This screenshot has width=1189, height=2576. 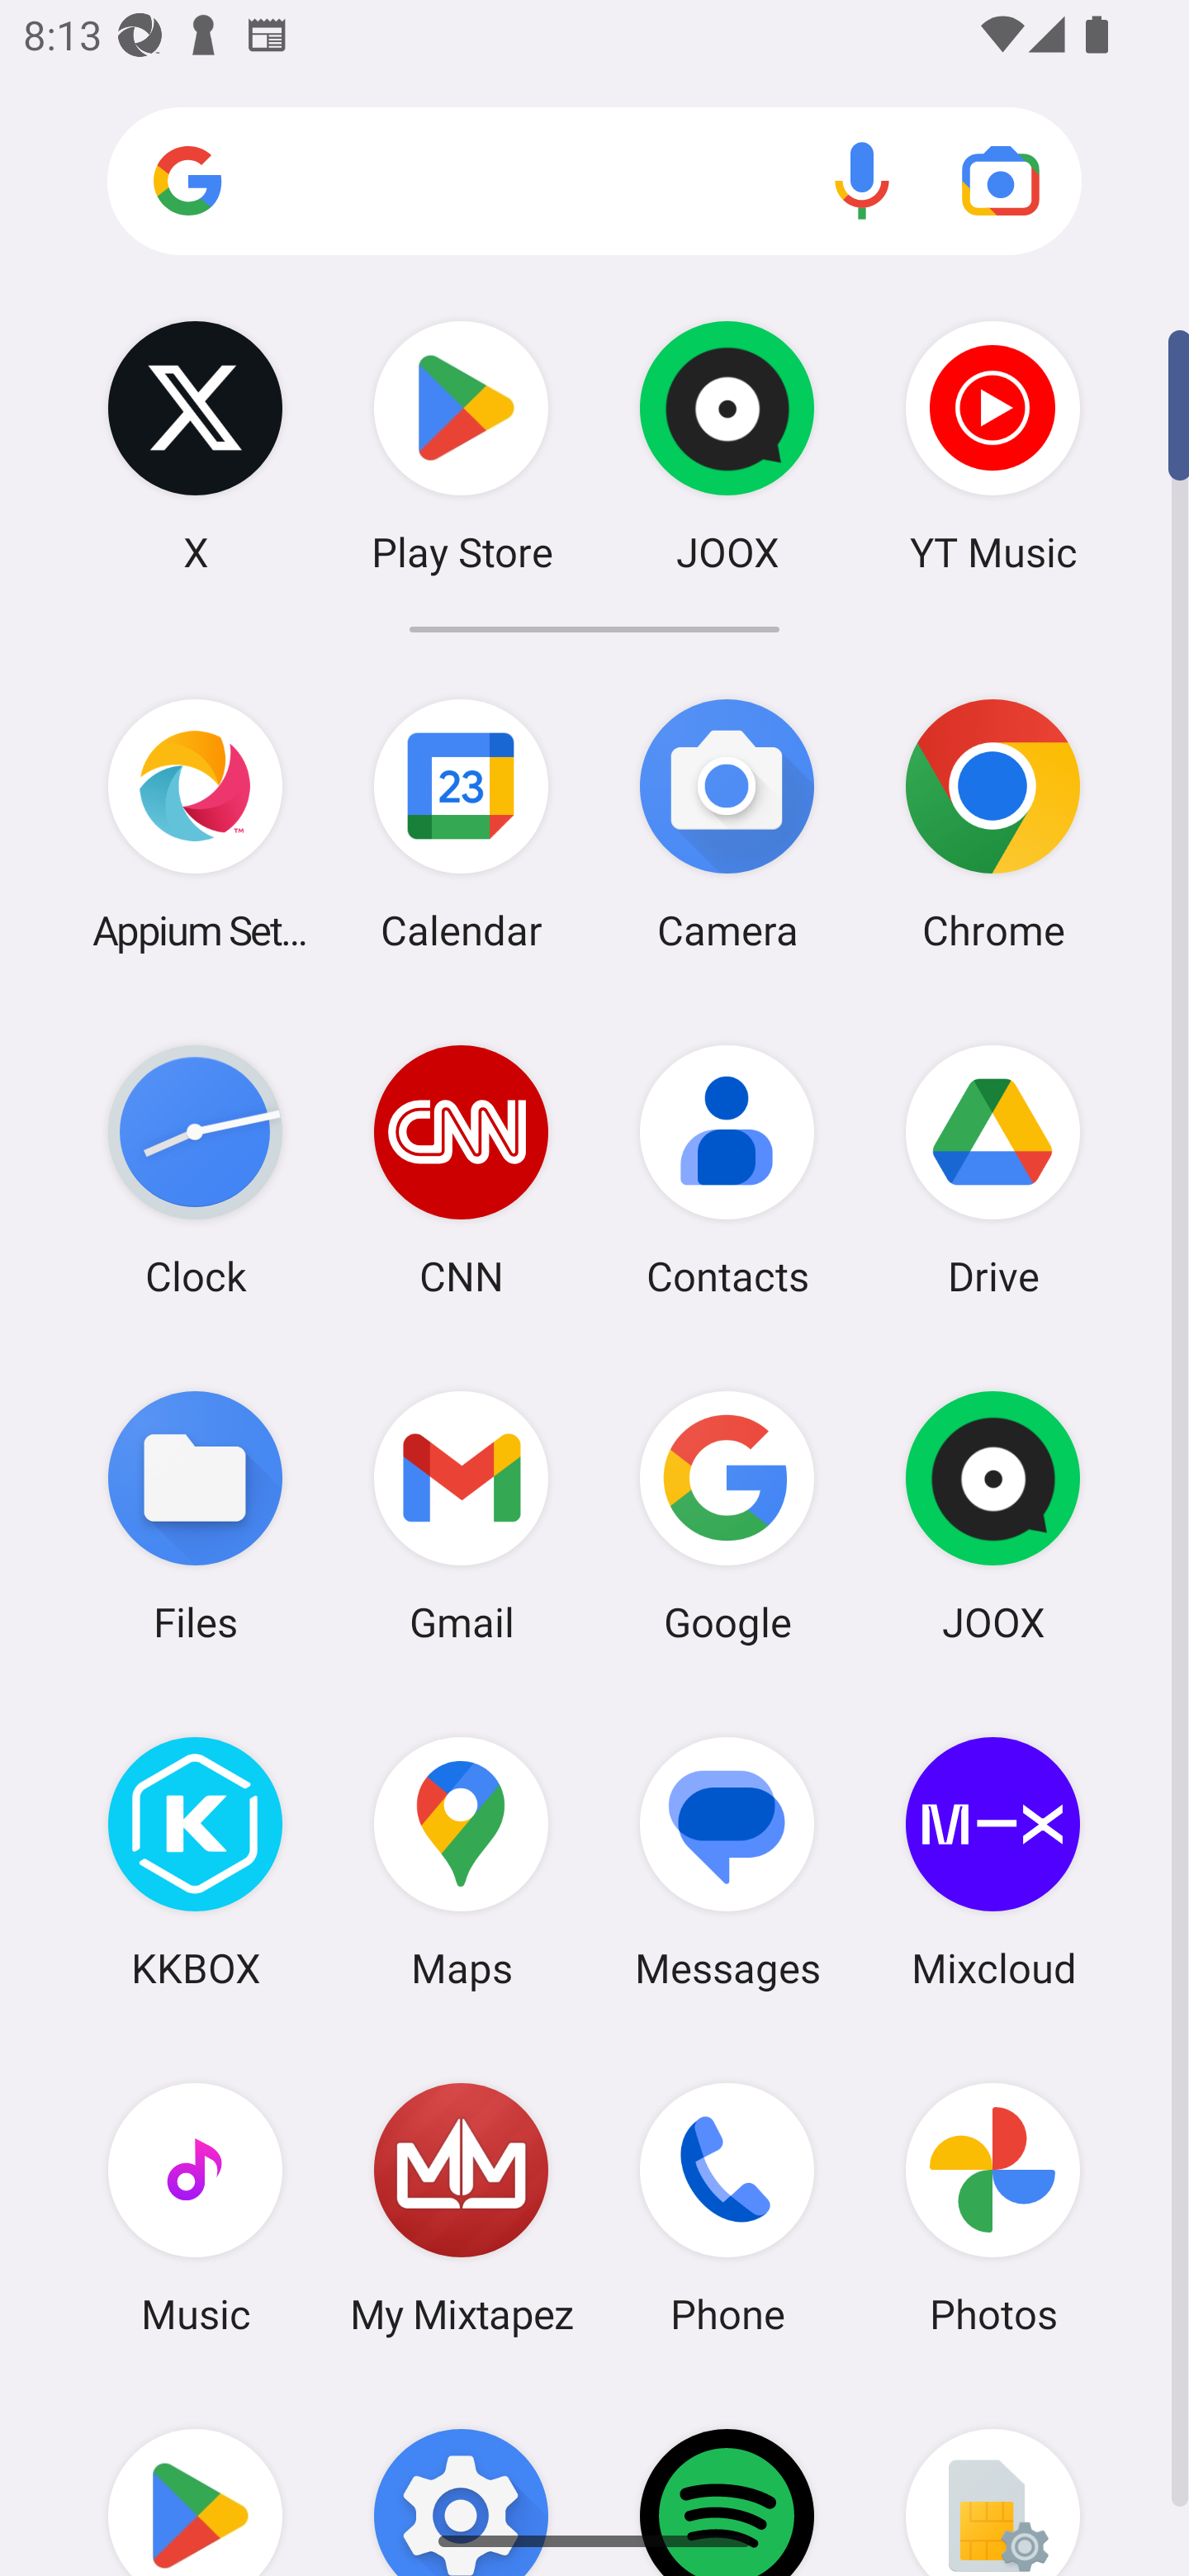 I want to click on Mixcloud, so click(x=992, y=1862).